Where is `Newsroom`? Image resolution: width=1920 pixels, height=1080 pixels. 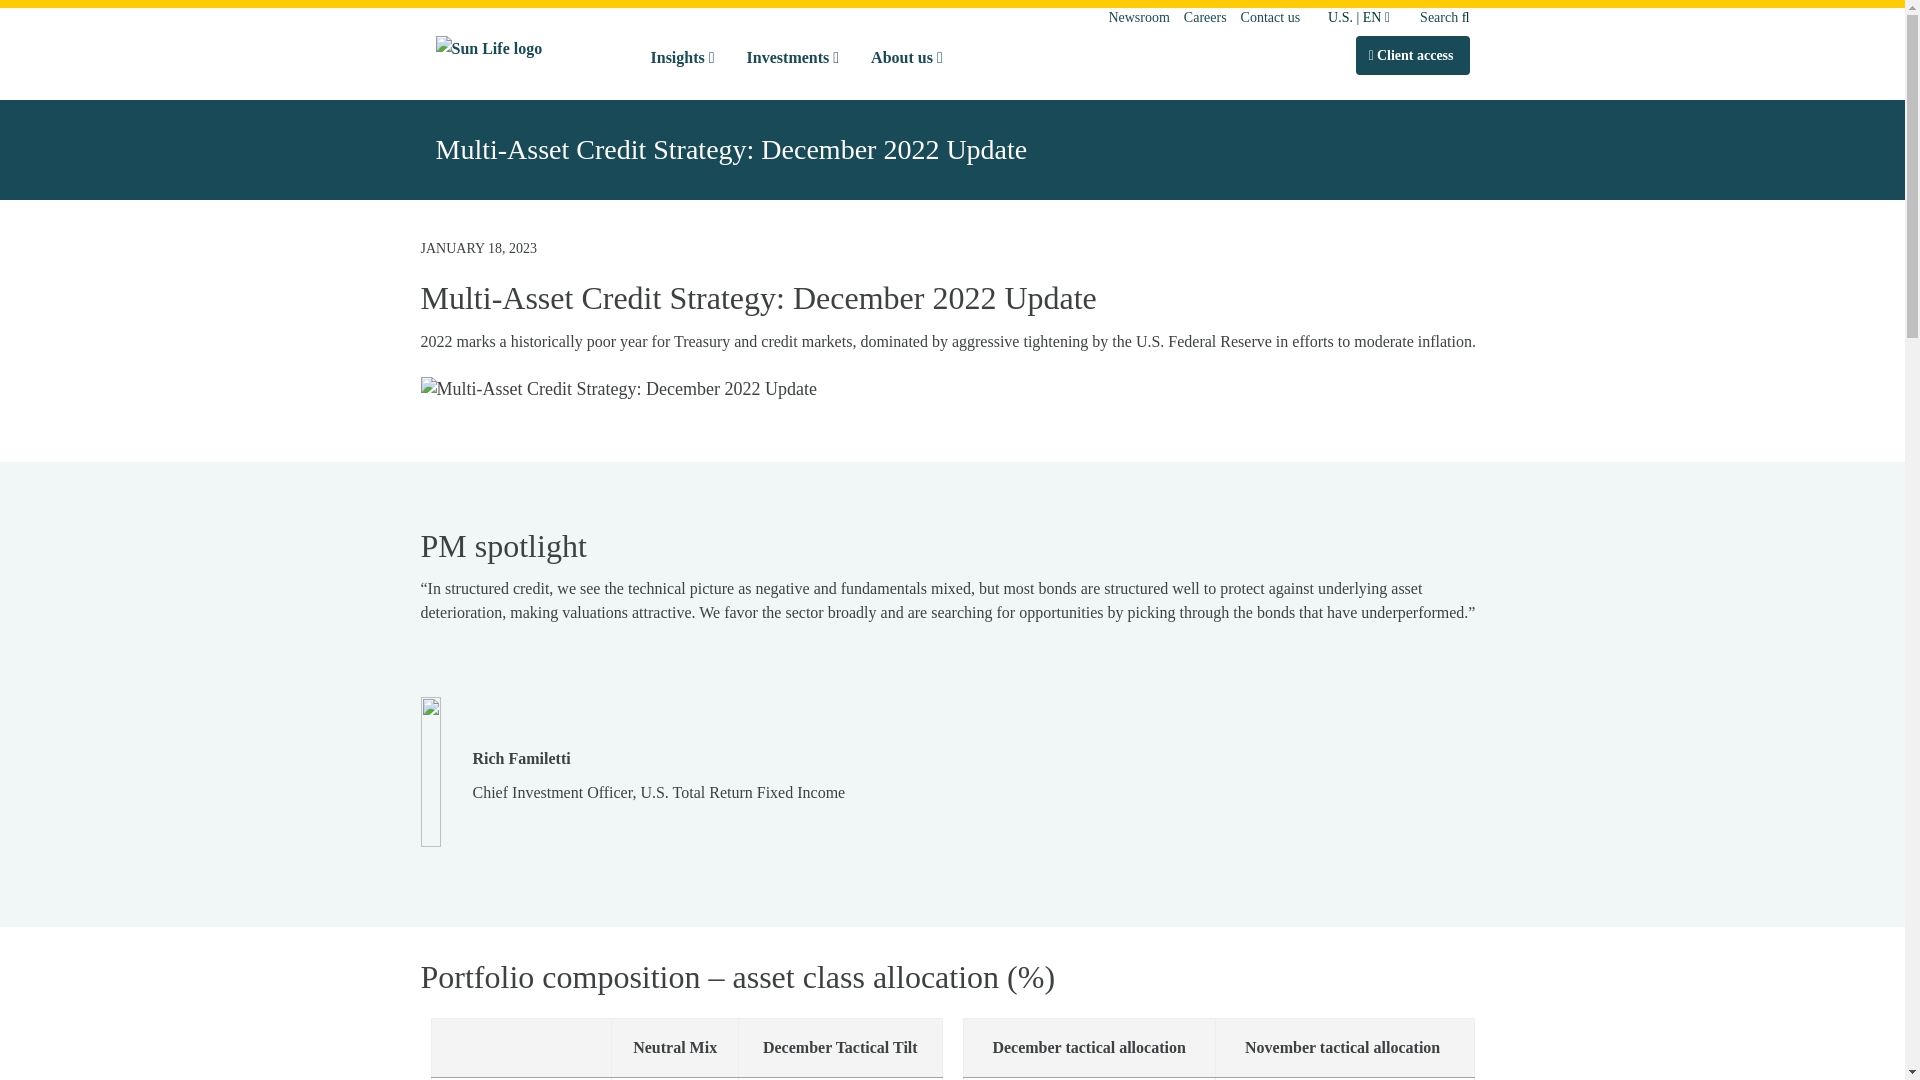
Newsroom is located at coordinates (1138, 16).